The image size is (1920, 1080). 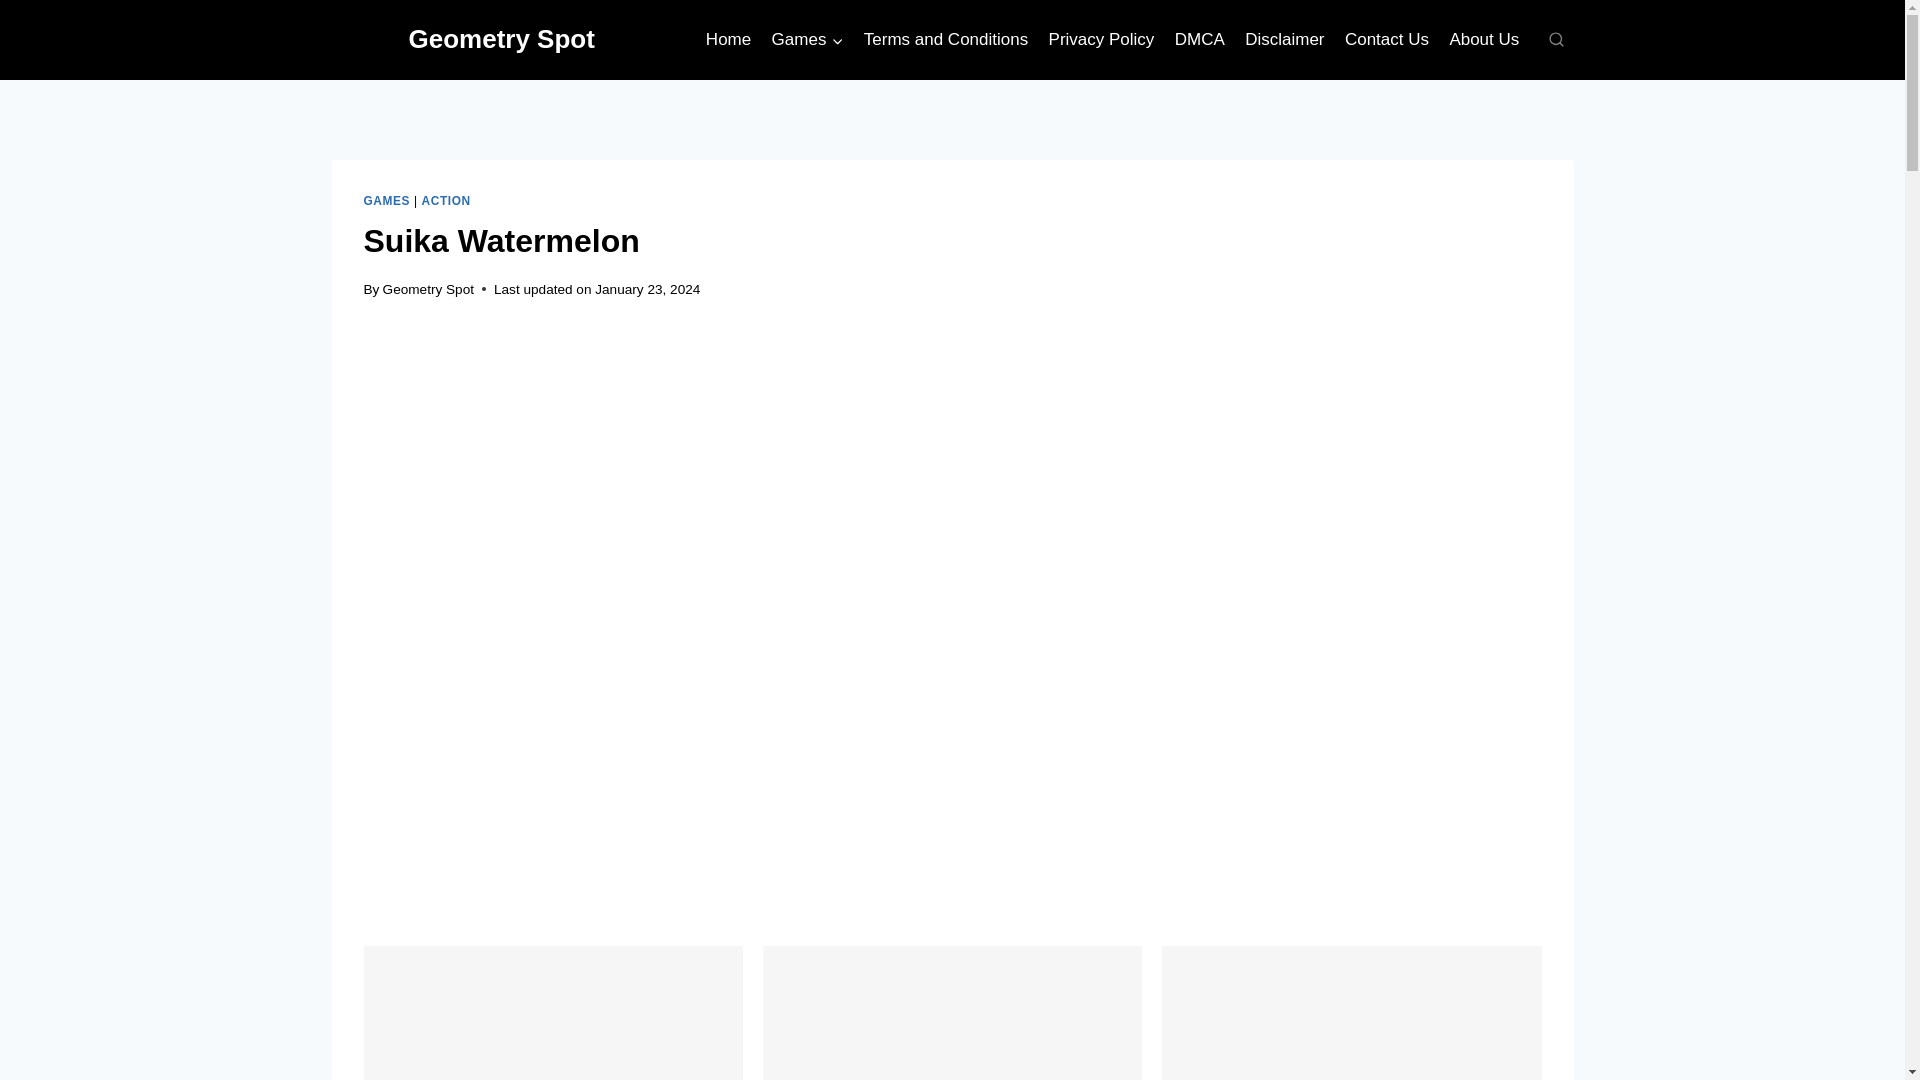 What do you see at coordinates (446, 201) in the screenshot?
I see `ACTION` at bounding box center [446, 201].